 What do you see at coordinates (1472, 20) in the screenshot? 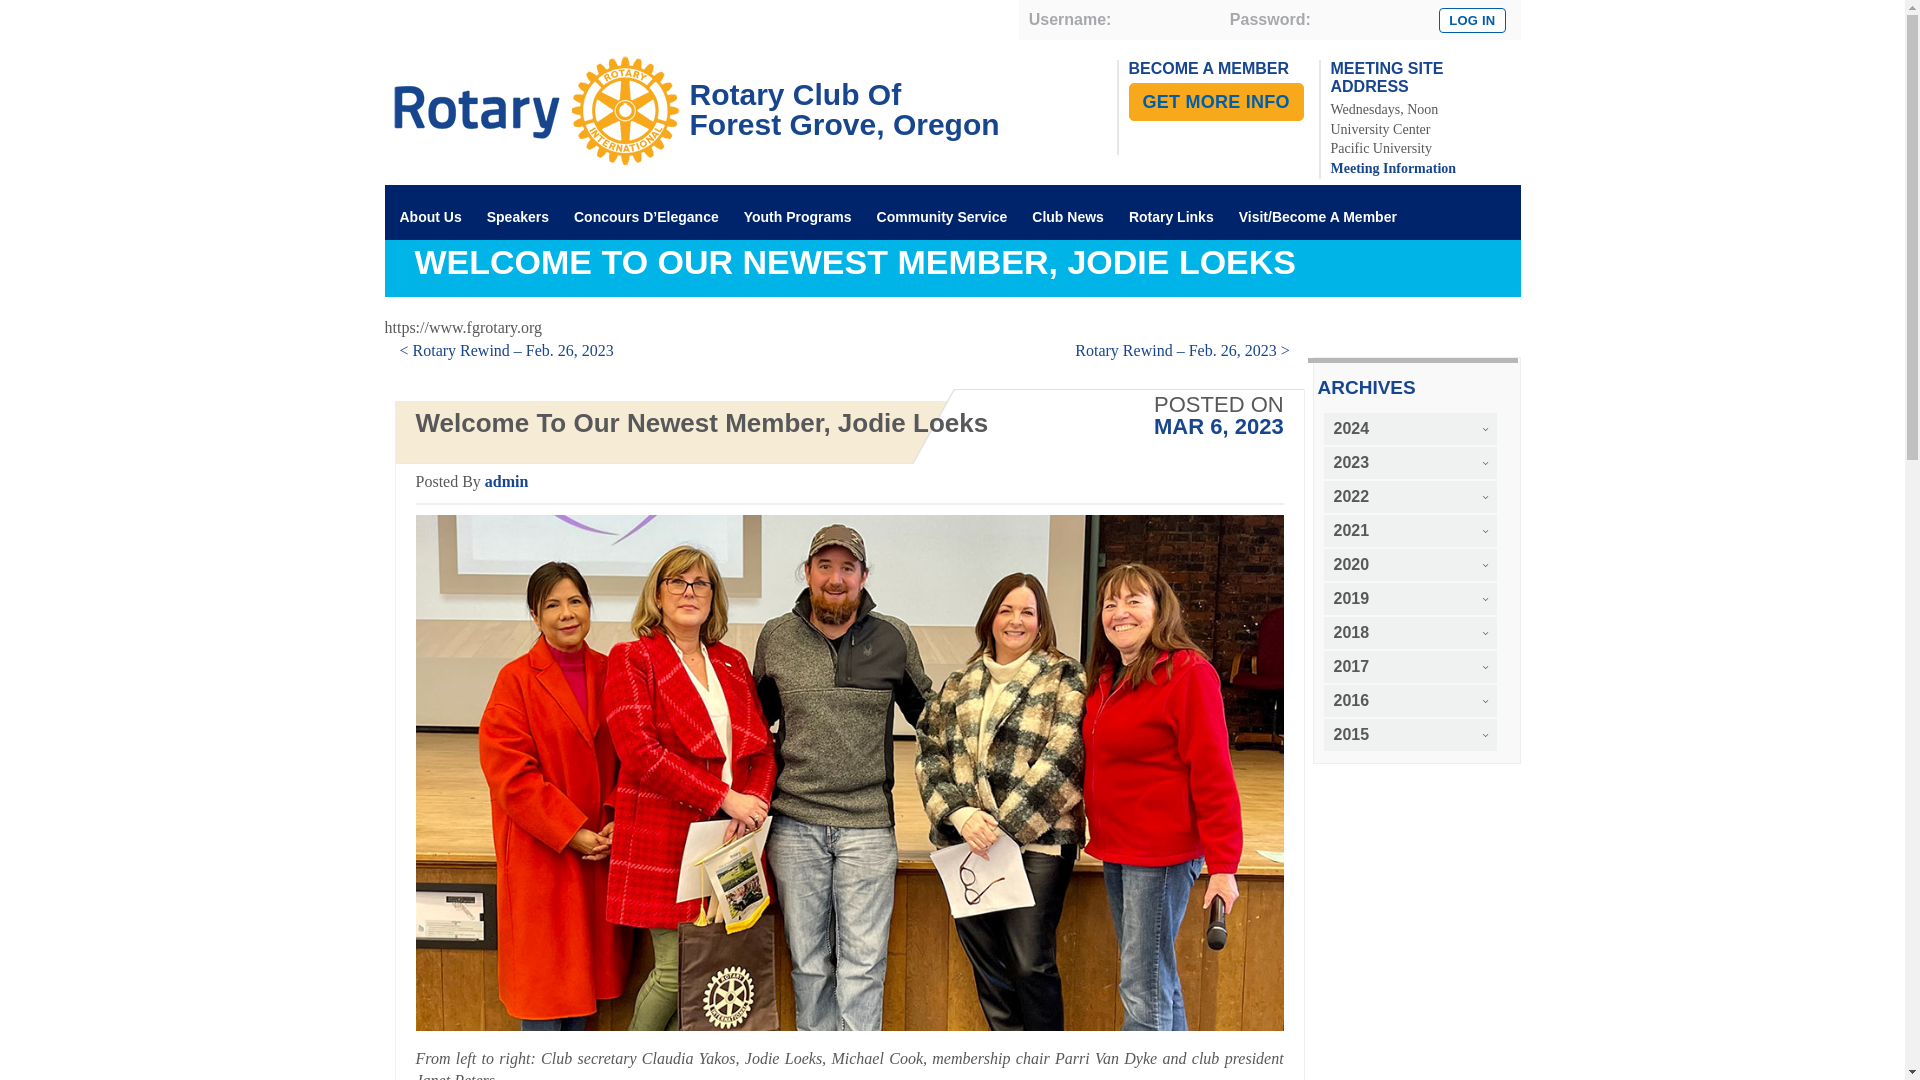
I see `log In` at bounding box center [1472, 20].